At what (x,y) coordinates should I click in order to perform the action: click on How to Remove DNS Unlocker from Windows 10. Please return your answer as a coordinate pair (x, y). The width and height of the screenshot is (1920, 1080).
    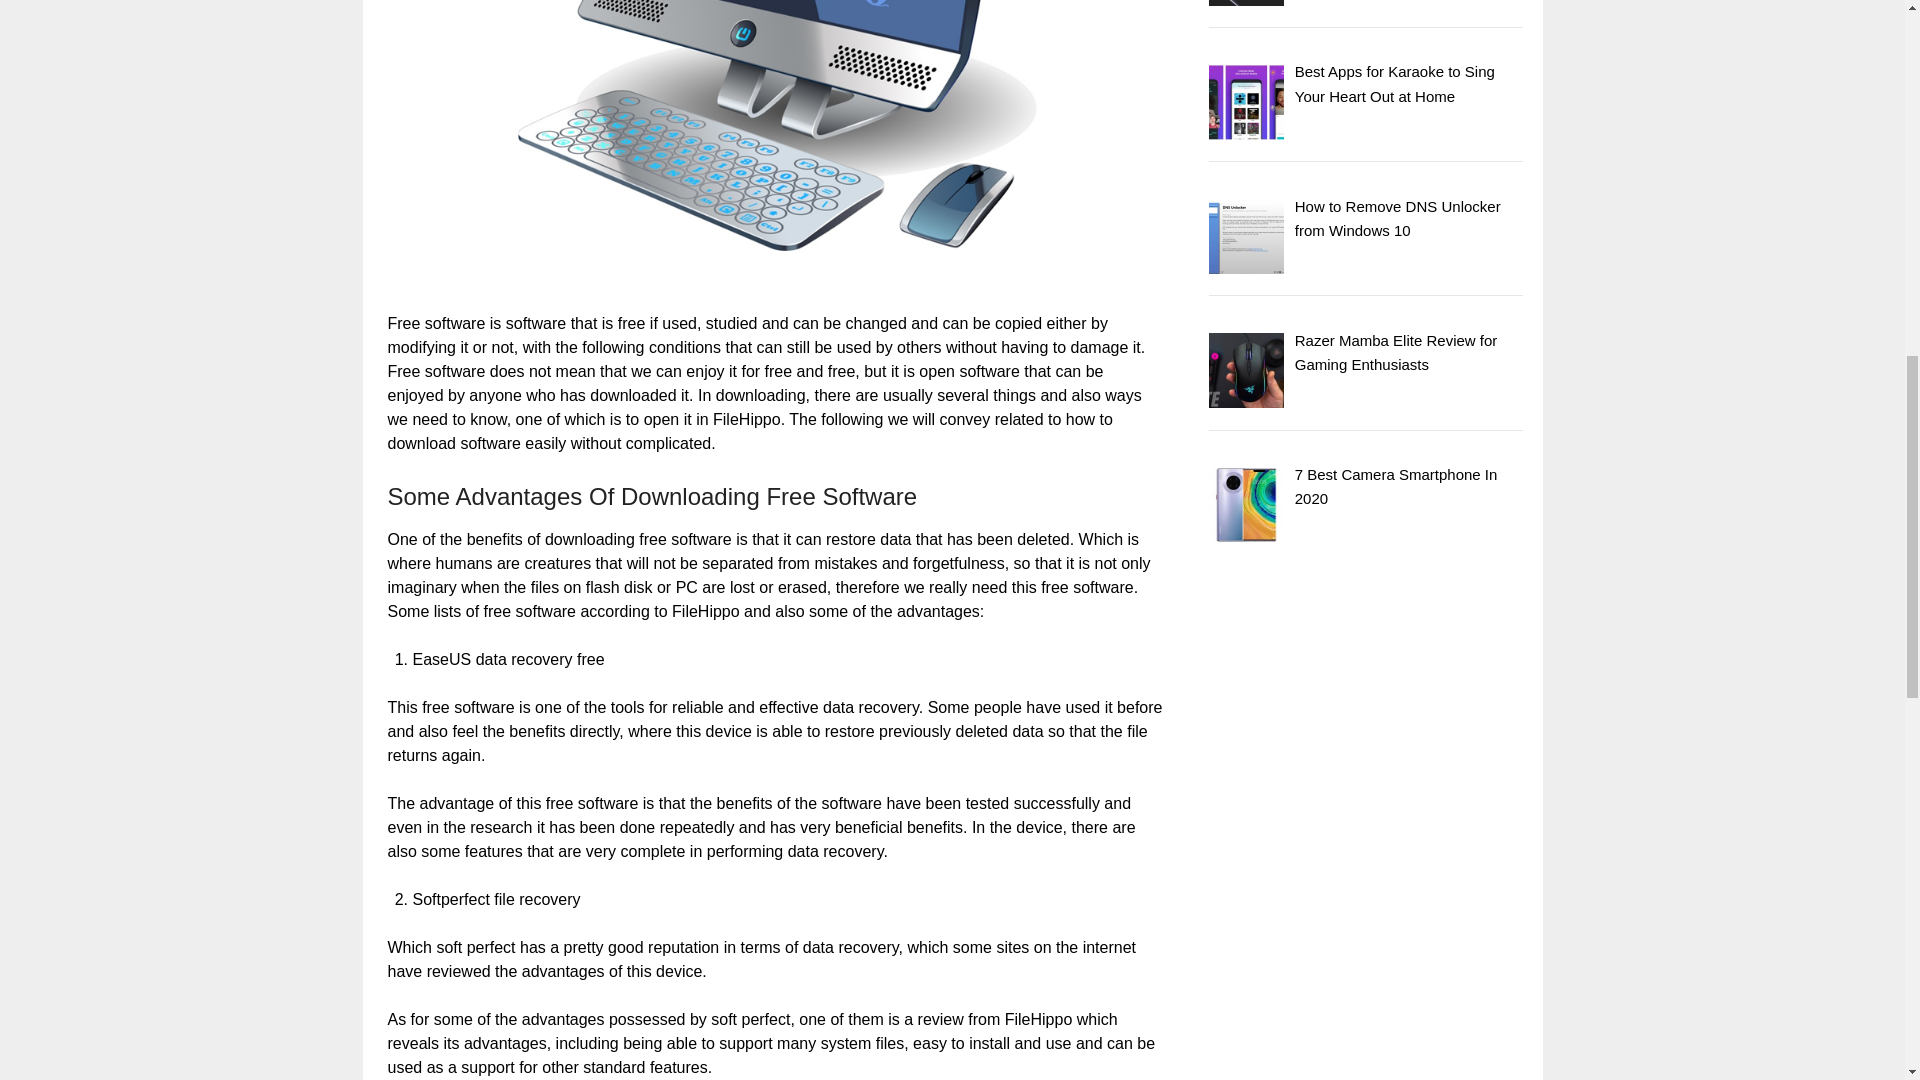
    Looking at the image, I should click on (1398, 218).